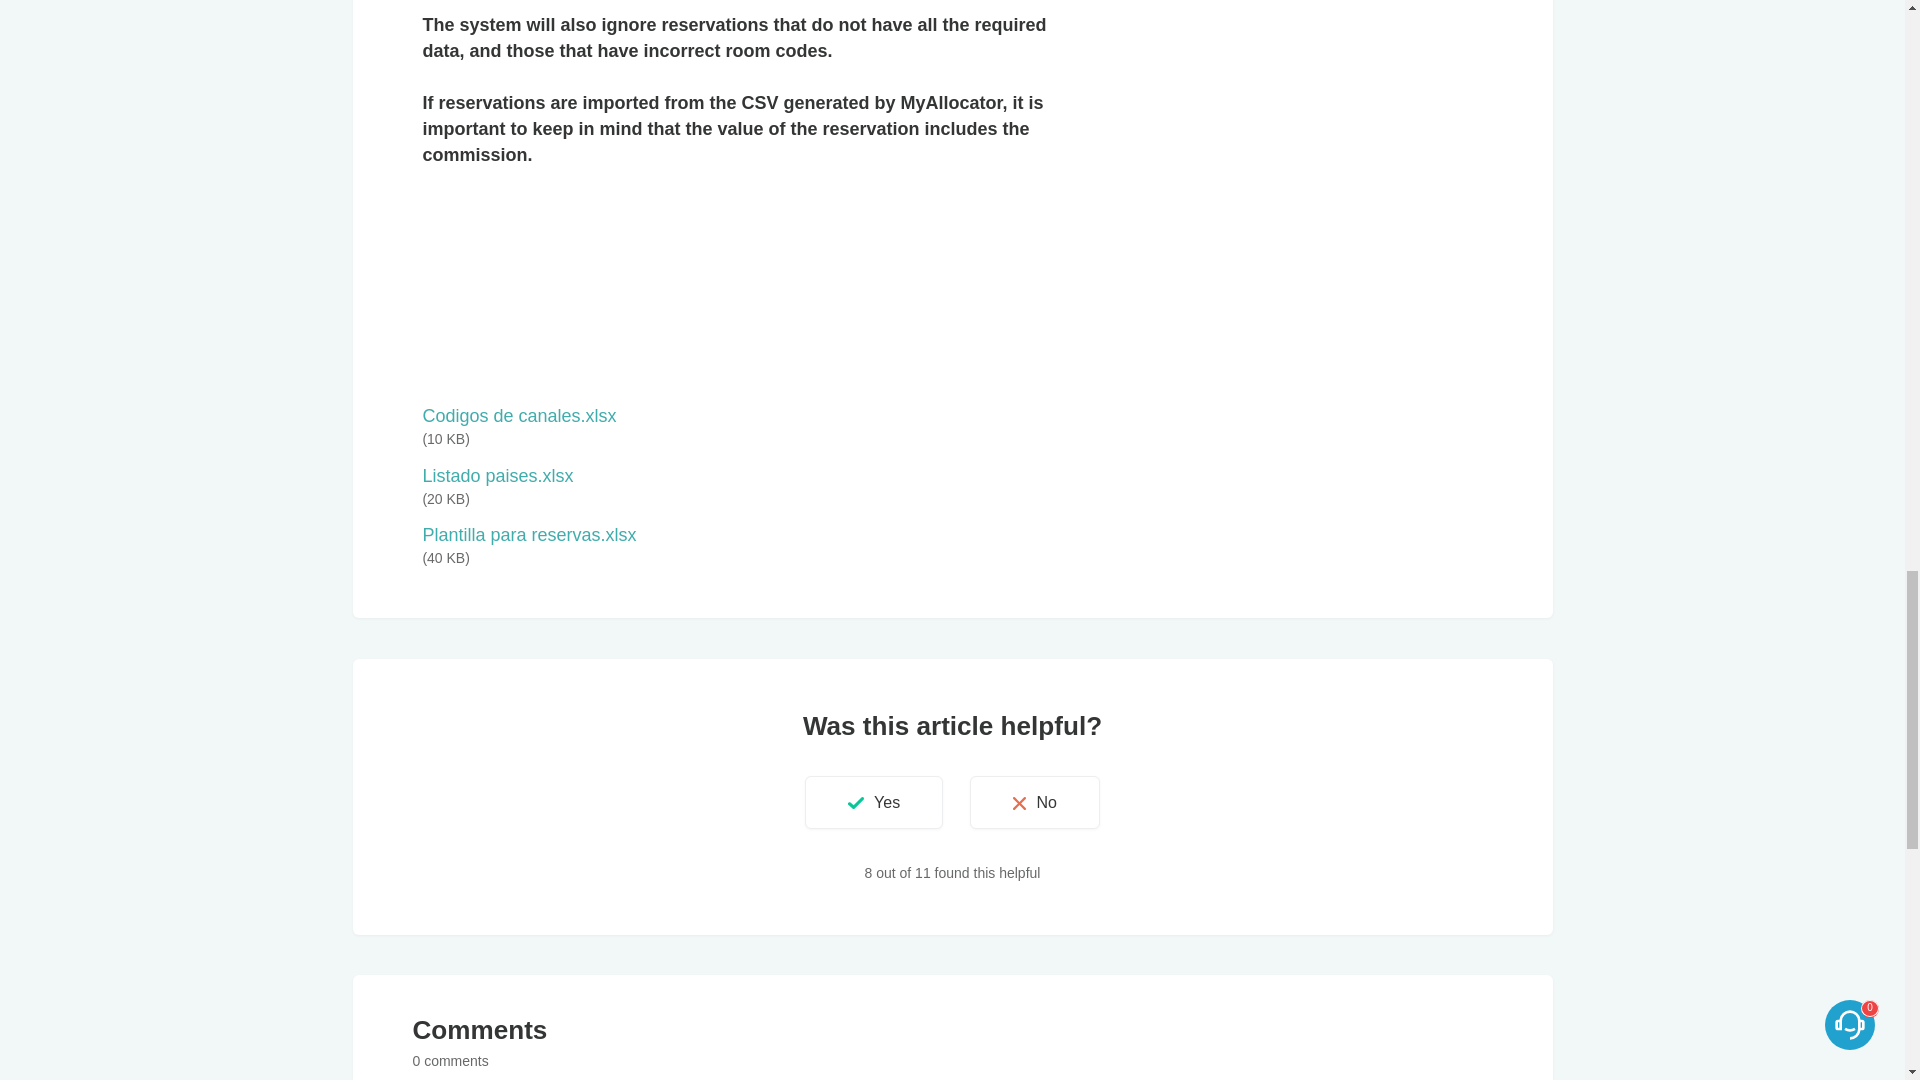 This screenshot has height=1080, width=1920. What do you see at coordinates (519, 416) in the screenshot?
I see `Codigos de canales.xlsx` at bounding box center [519, 416].